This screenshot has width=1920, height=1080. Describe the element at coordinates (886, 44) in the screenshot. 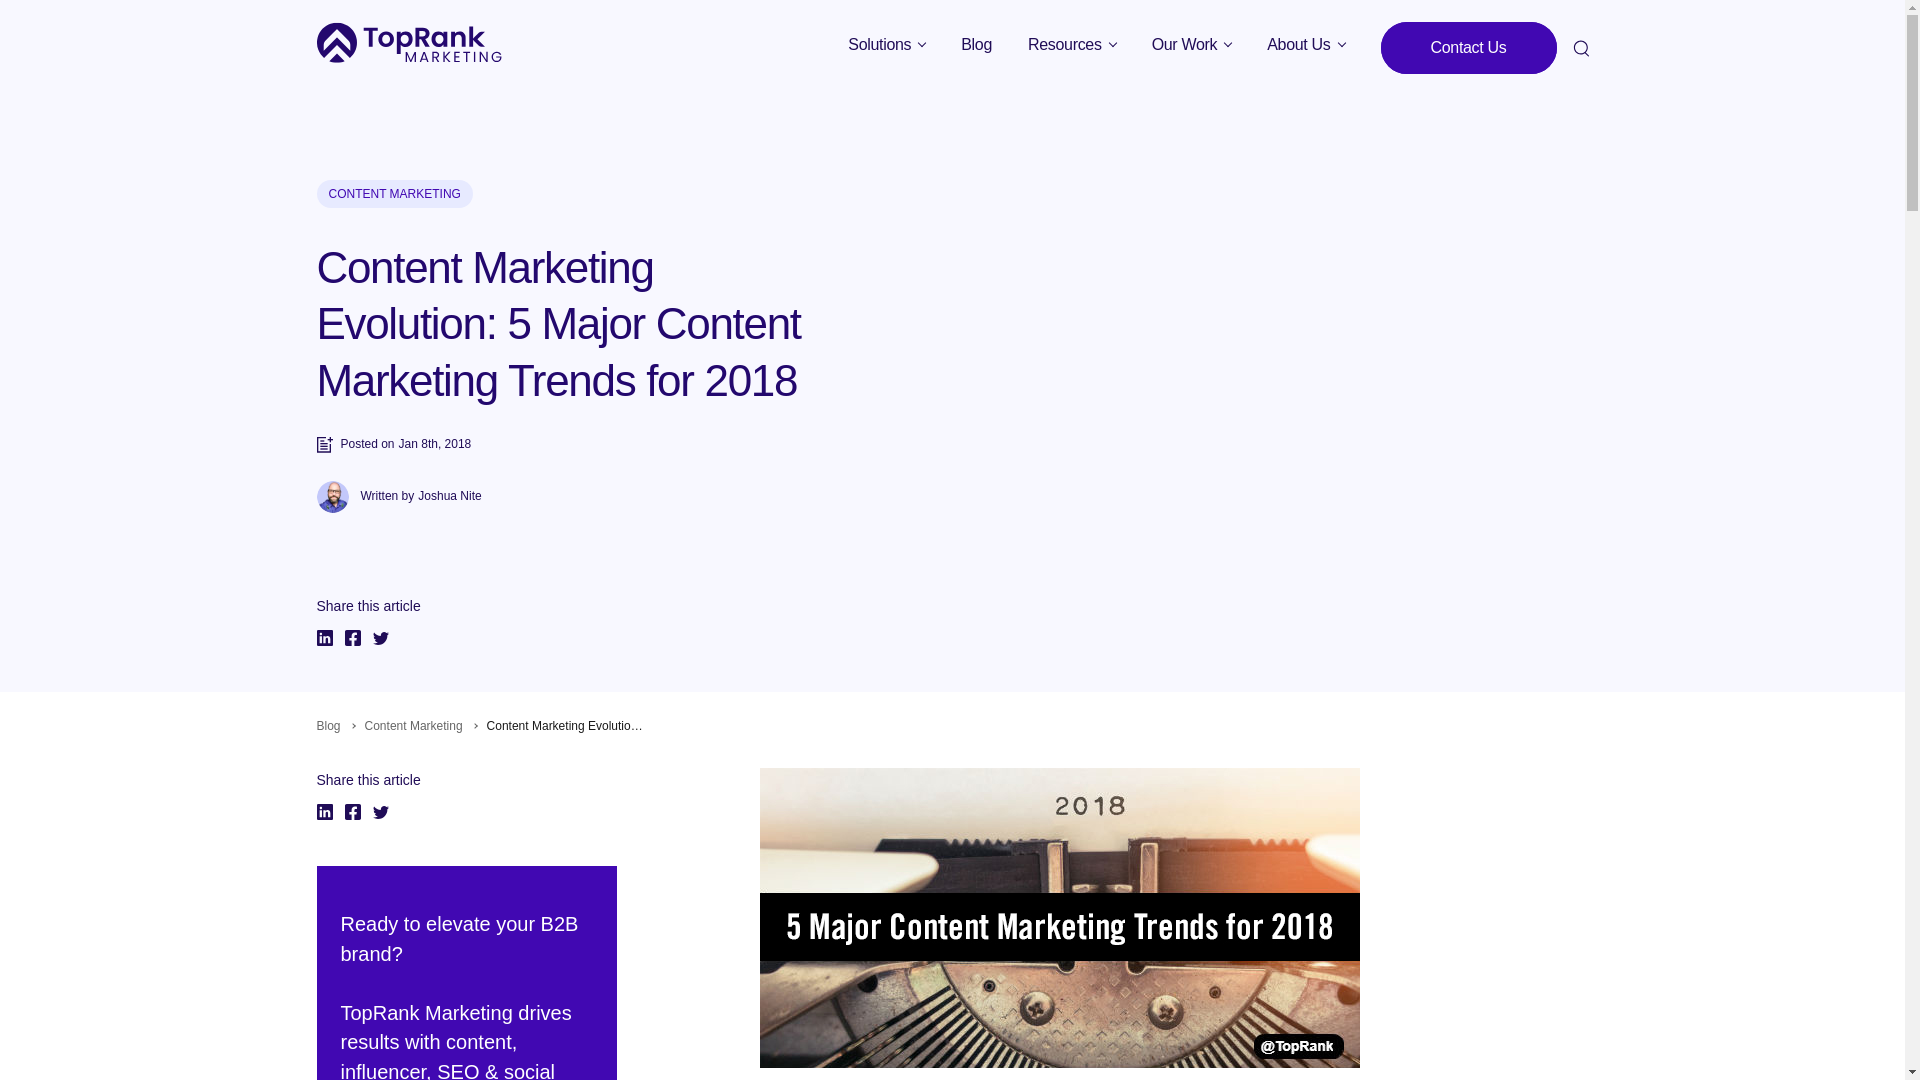

I see `Solutions` at that location.